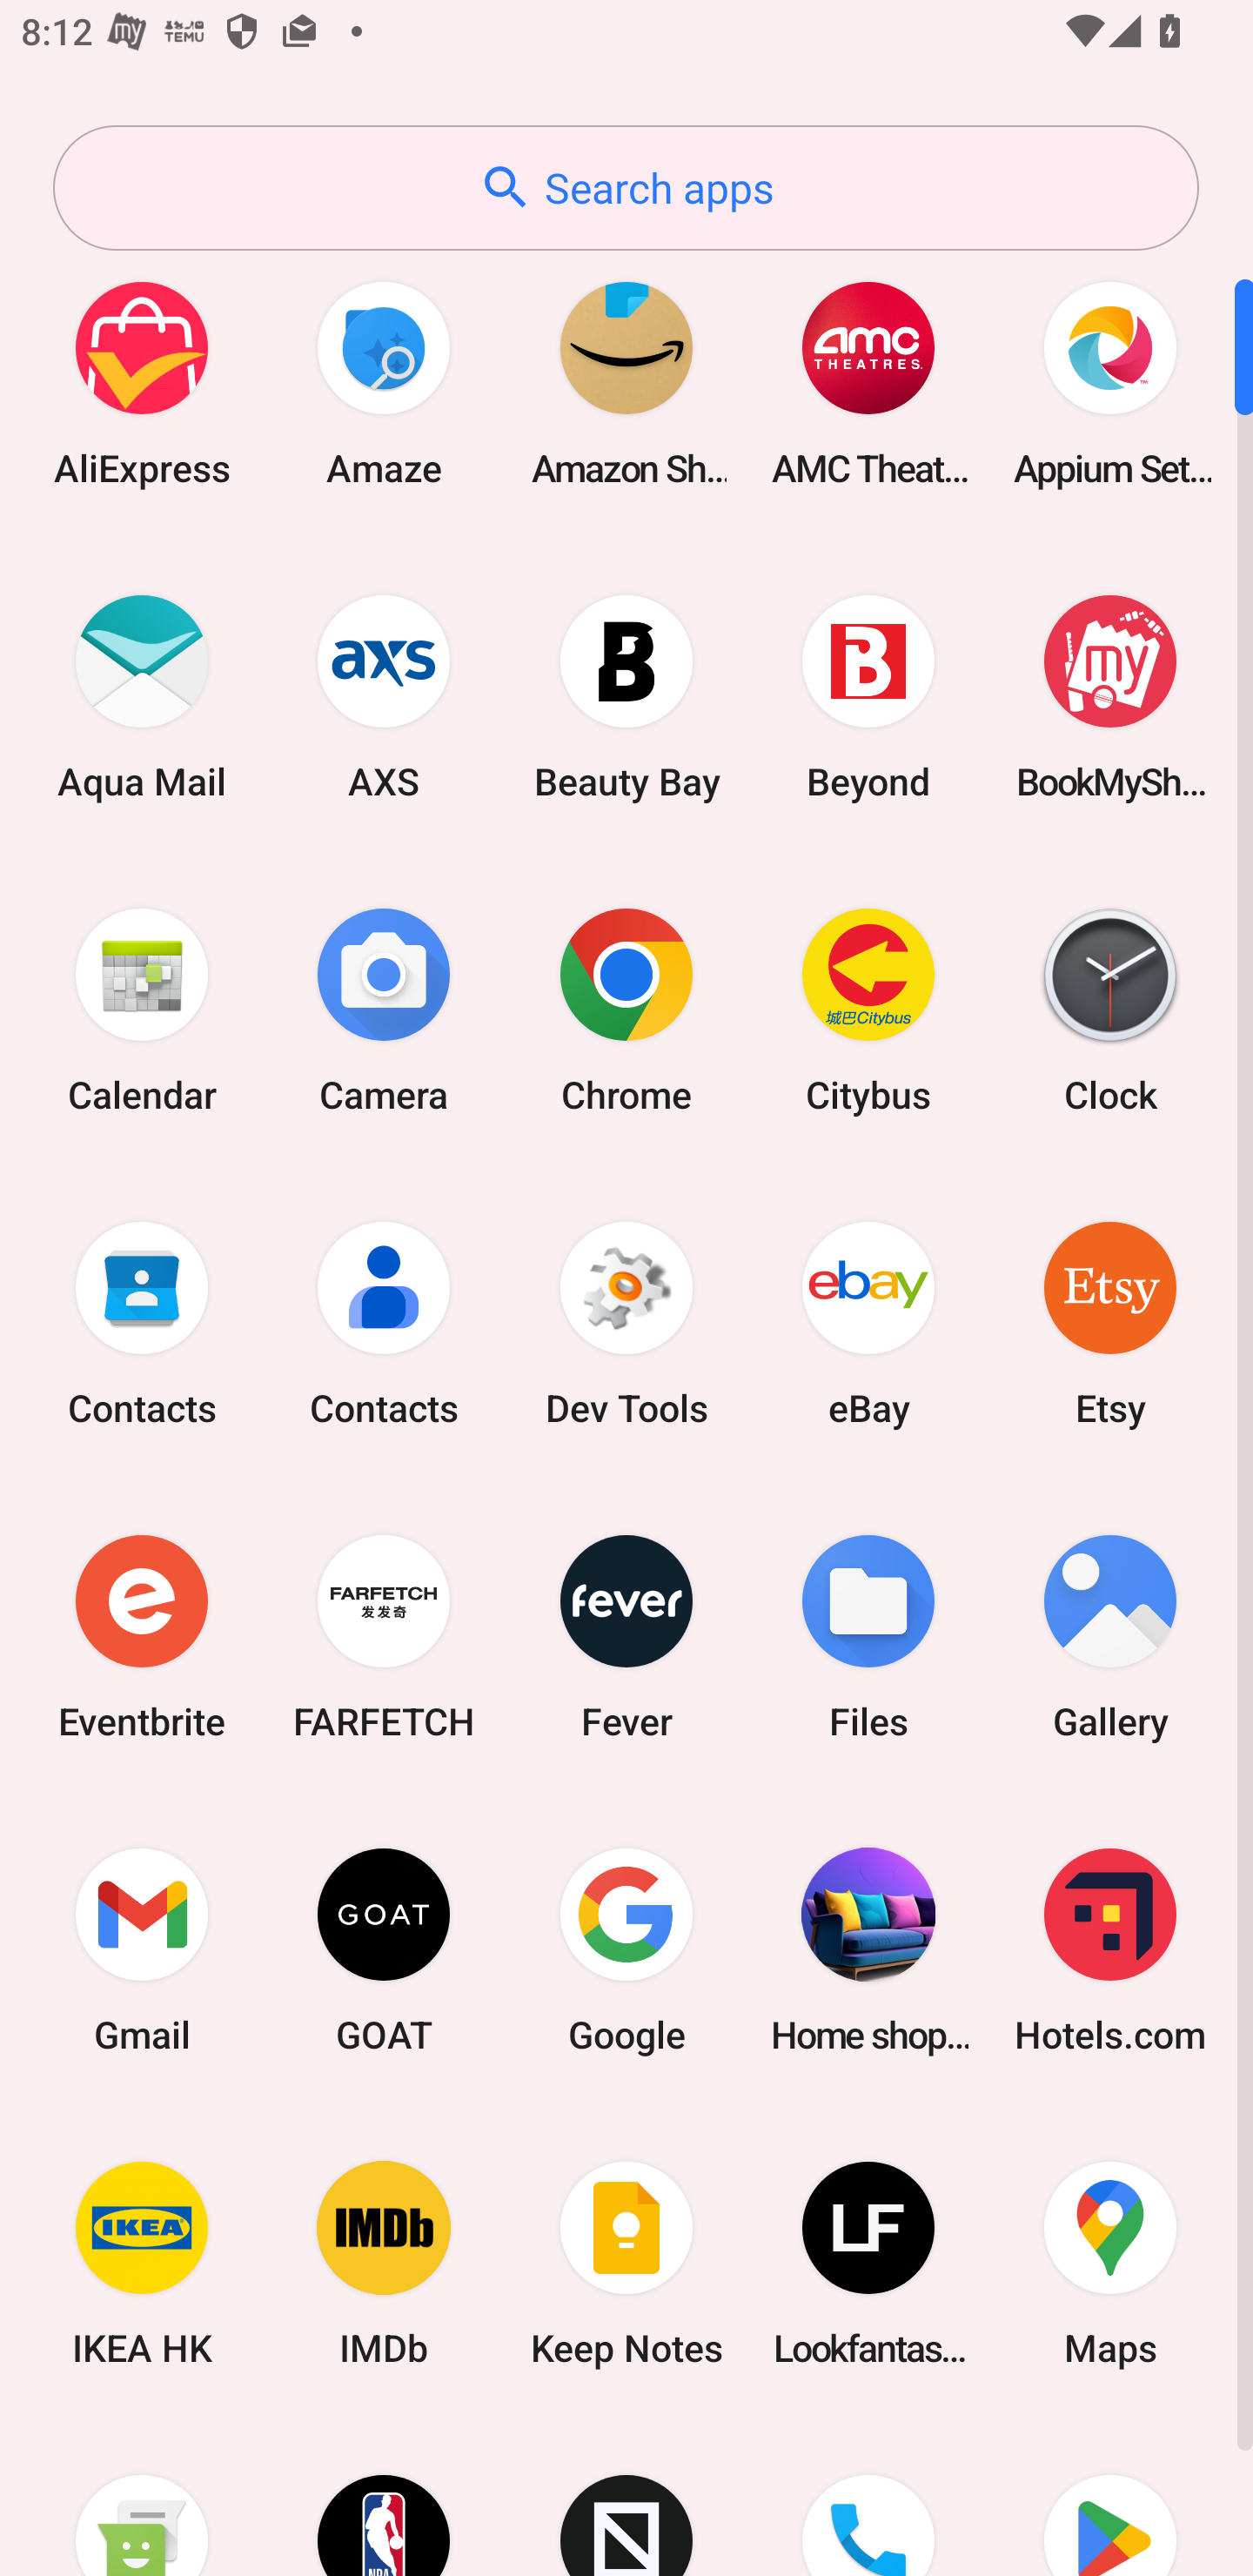 This screenshot has width=1253, height=2576. What do you see at coordinates (1110, 1323) in the screenshot?
I see `Etsy` at bounding box center [1110, 1323].